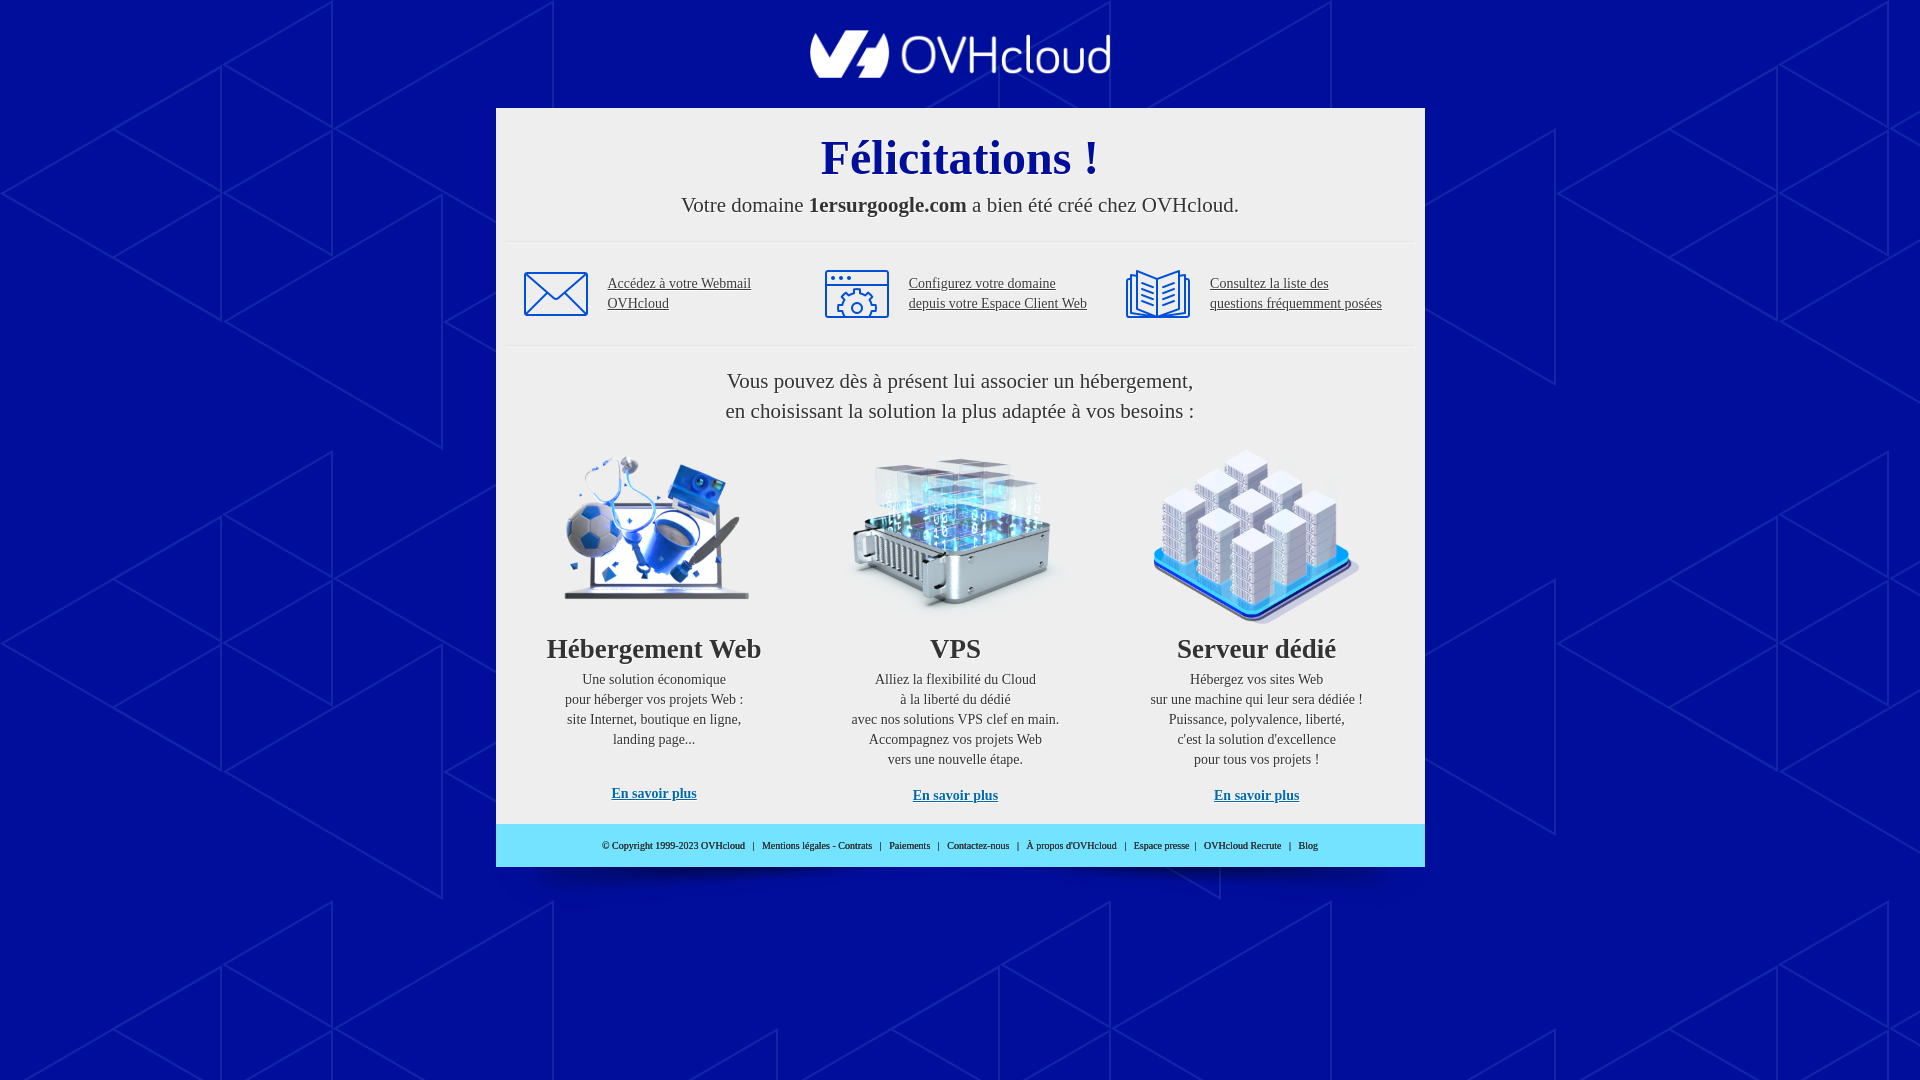 The image size is (1920, 1080). I want to click on Paiements, so click(910, 846).